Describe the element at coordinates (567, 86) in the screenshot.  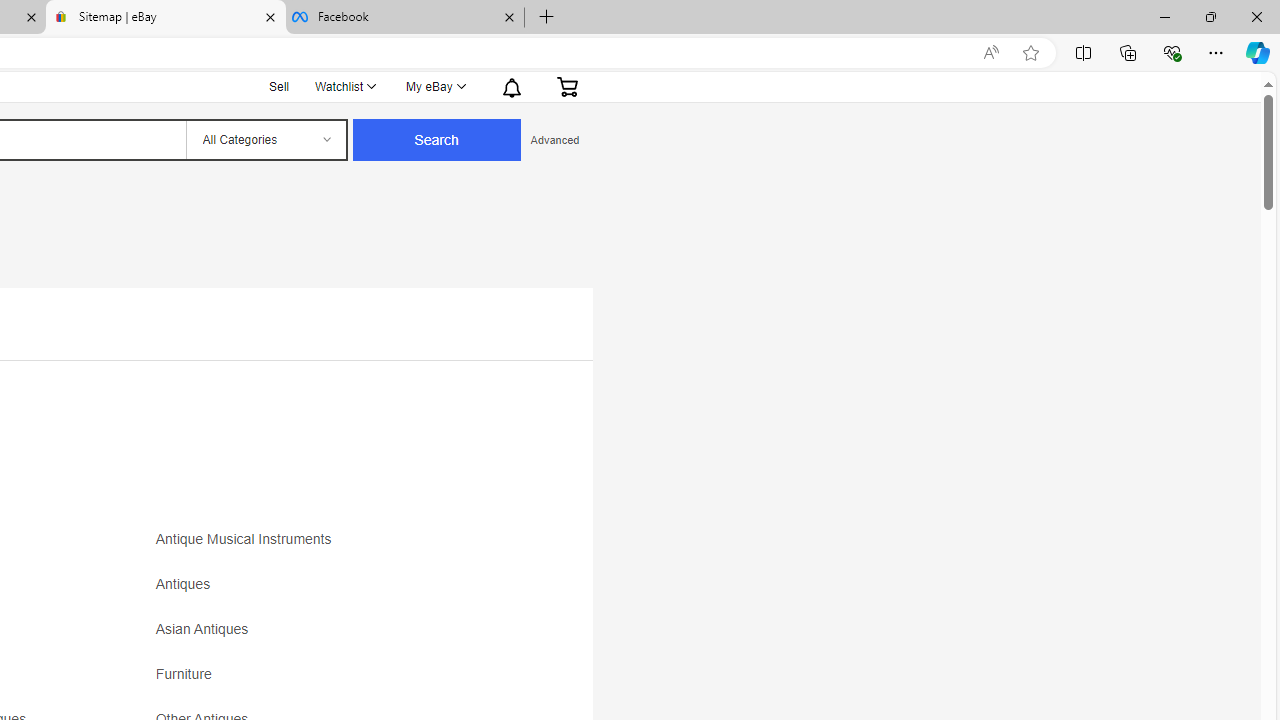
I see `Your shopping cart` at that location.